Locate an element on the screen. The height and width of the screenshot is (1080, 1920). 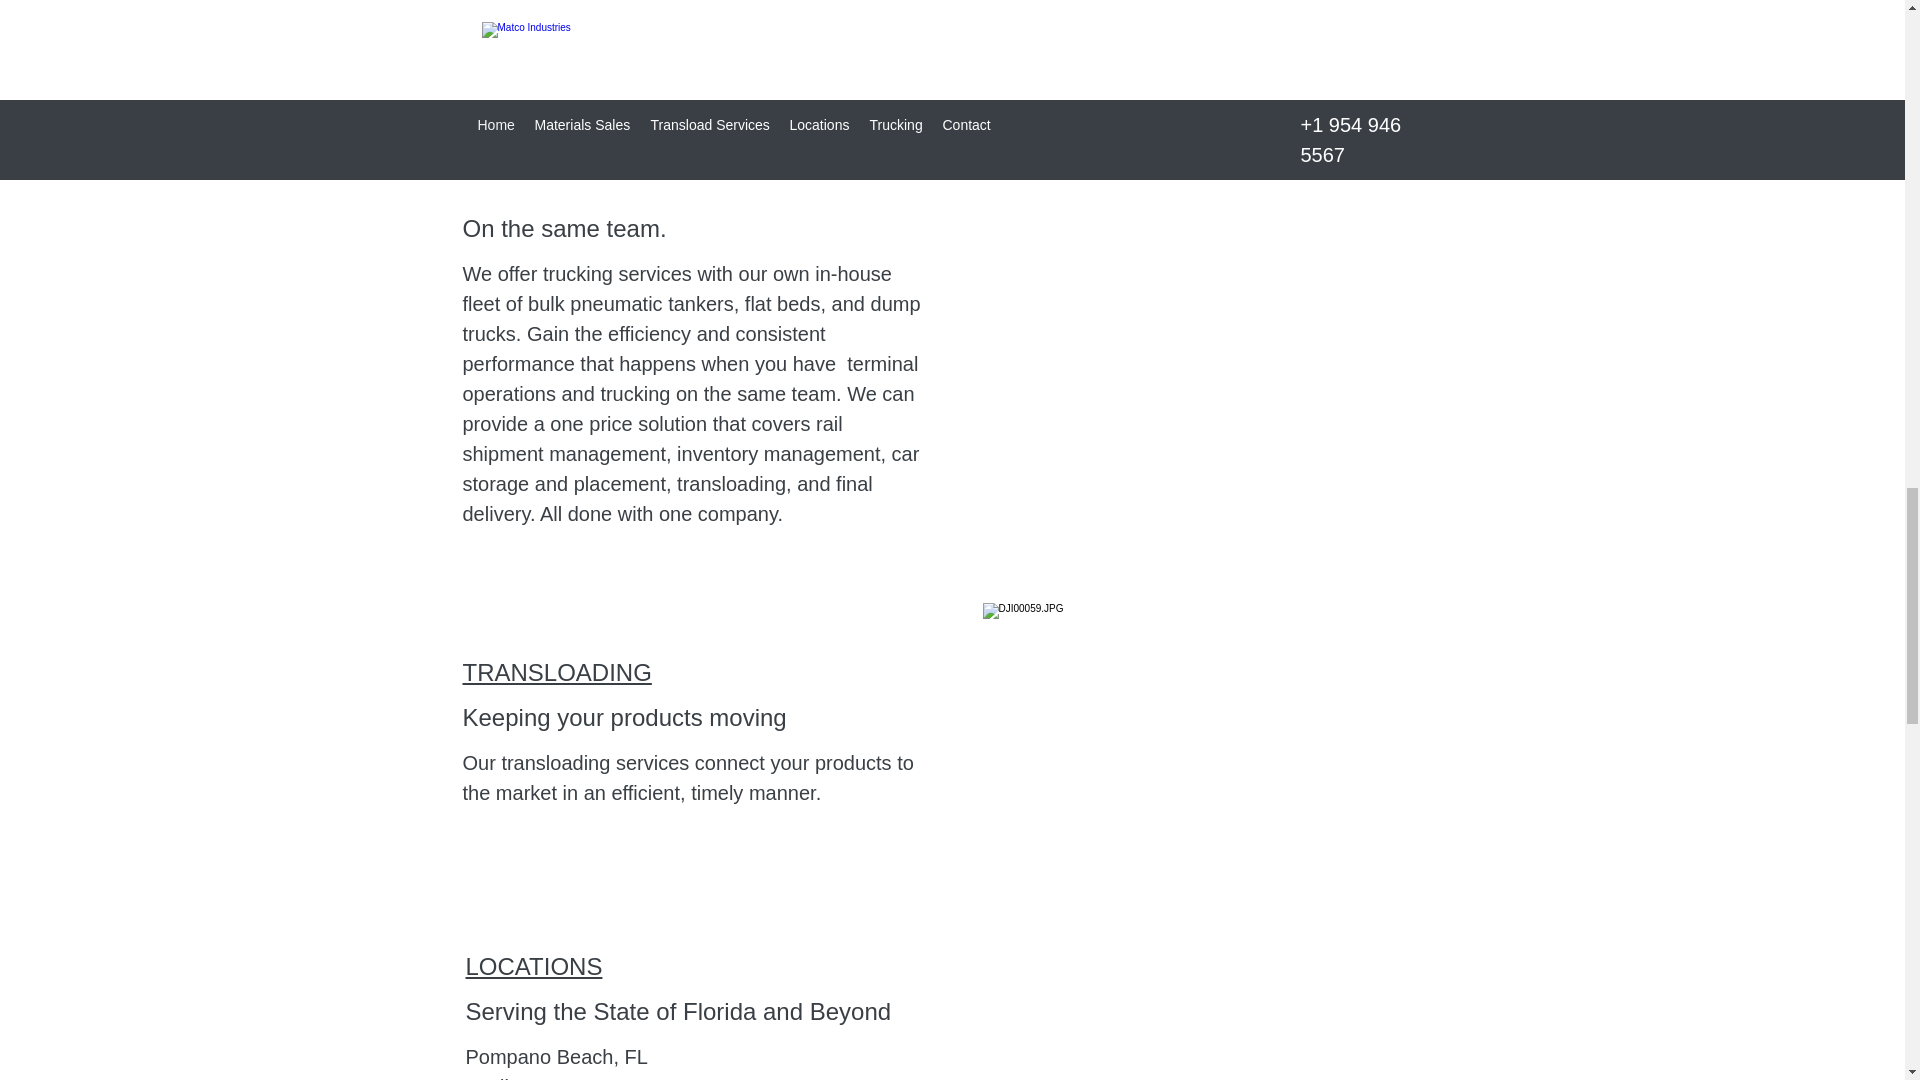
LOCATIONS is located at coordinates (534, 966).